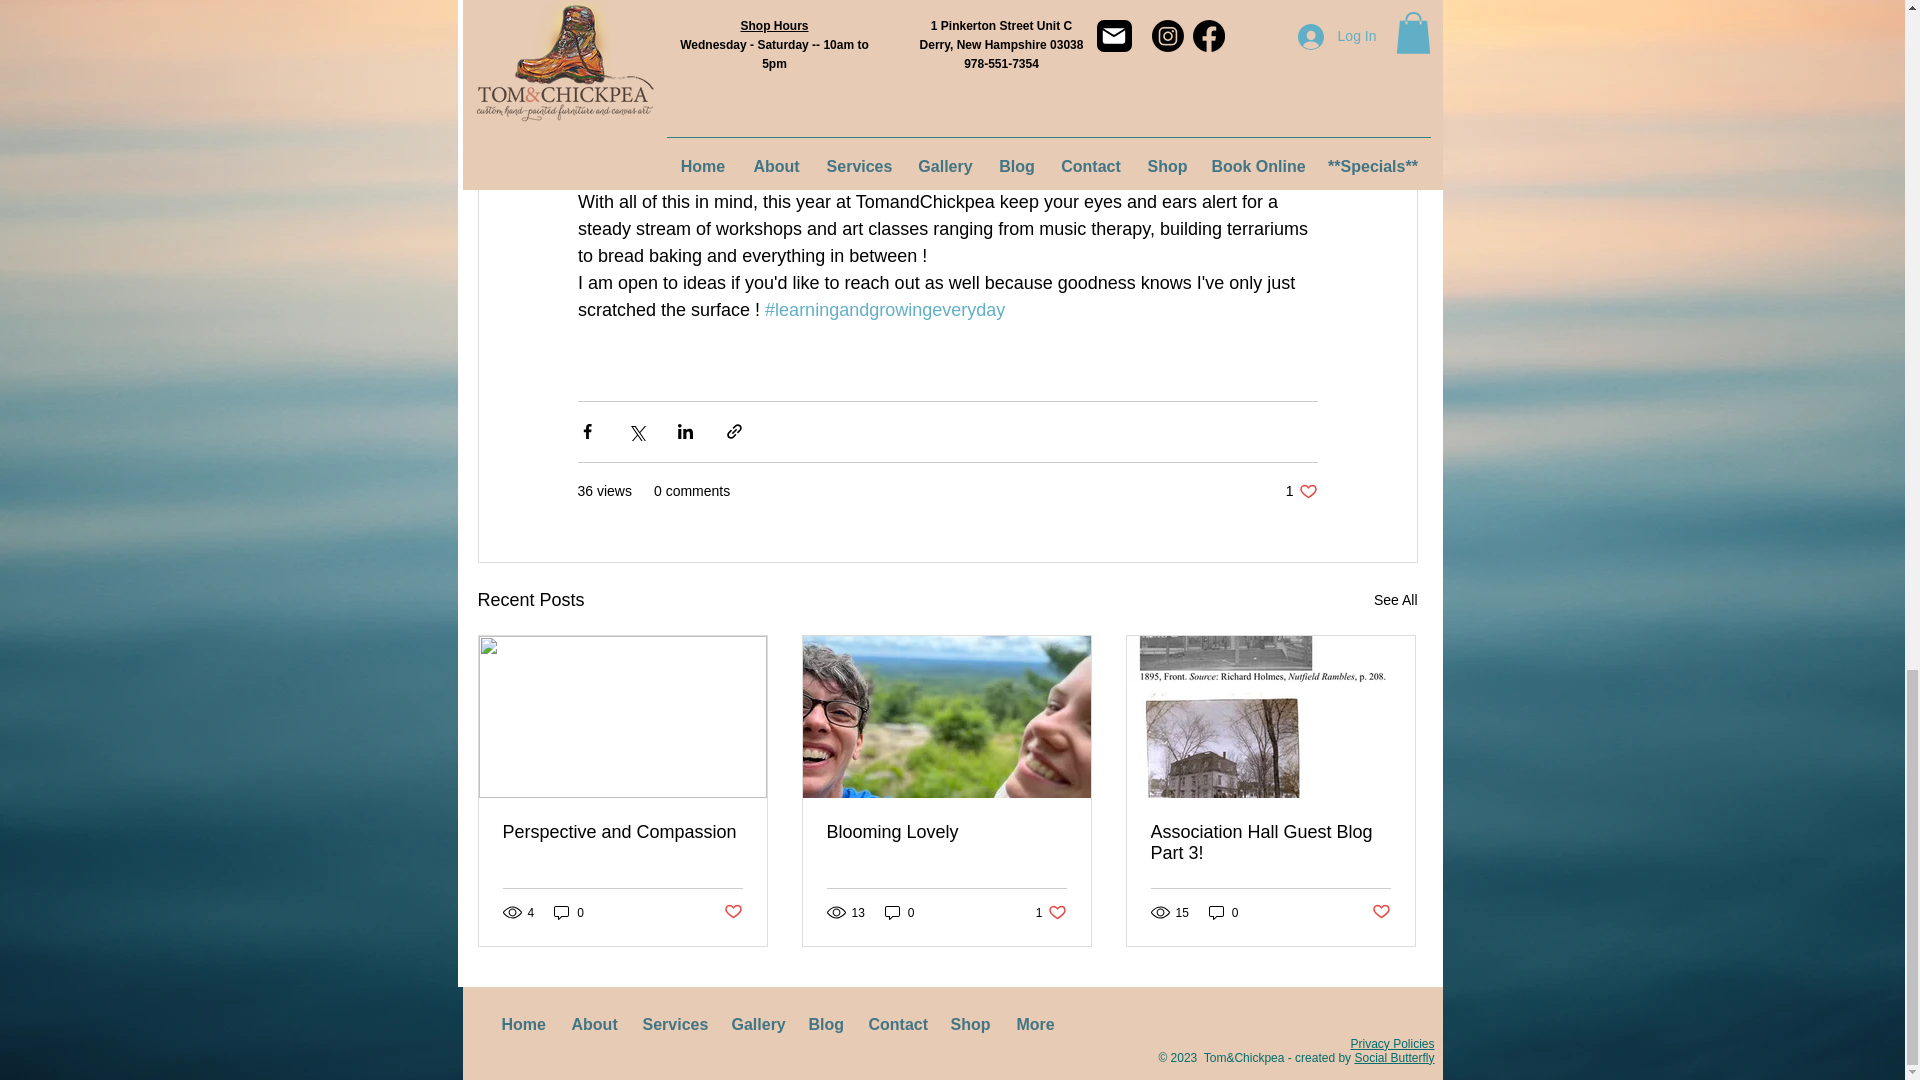  What do you see at coordinates (900, 912) in the screenshot?
I see `Blooming Lovely` at bounding box center [900, 912].